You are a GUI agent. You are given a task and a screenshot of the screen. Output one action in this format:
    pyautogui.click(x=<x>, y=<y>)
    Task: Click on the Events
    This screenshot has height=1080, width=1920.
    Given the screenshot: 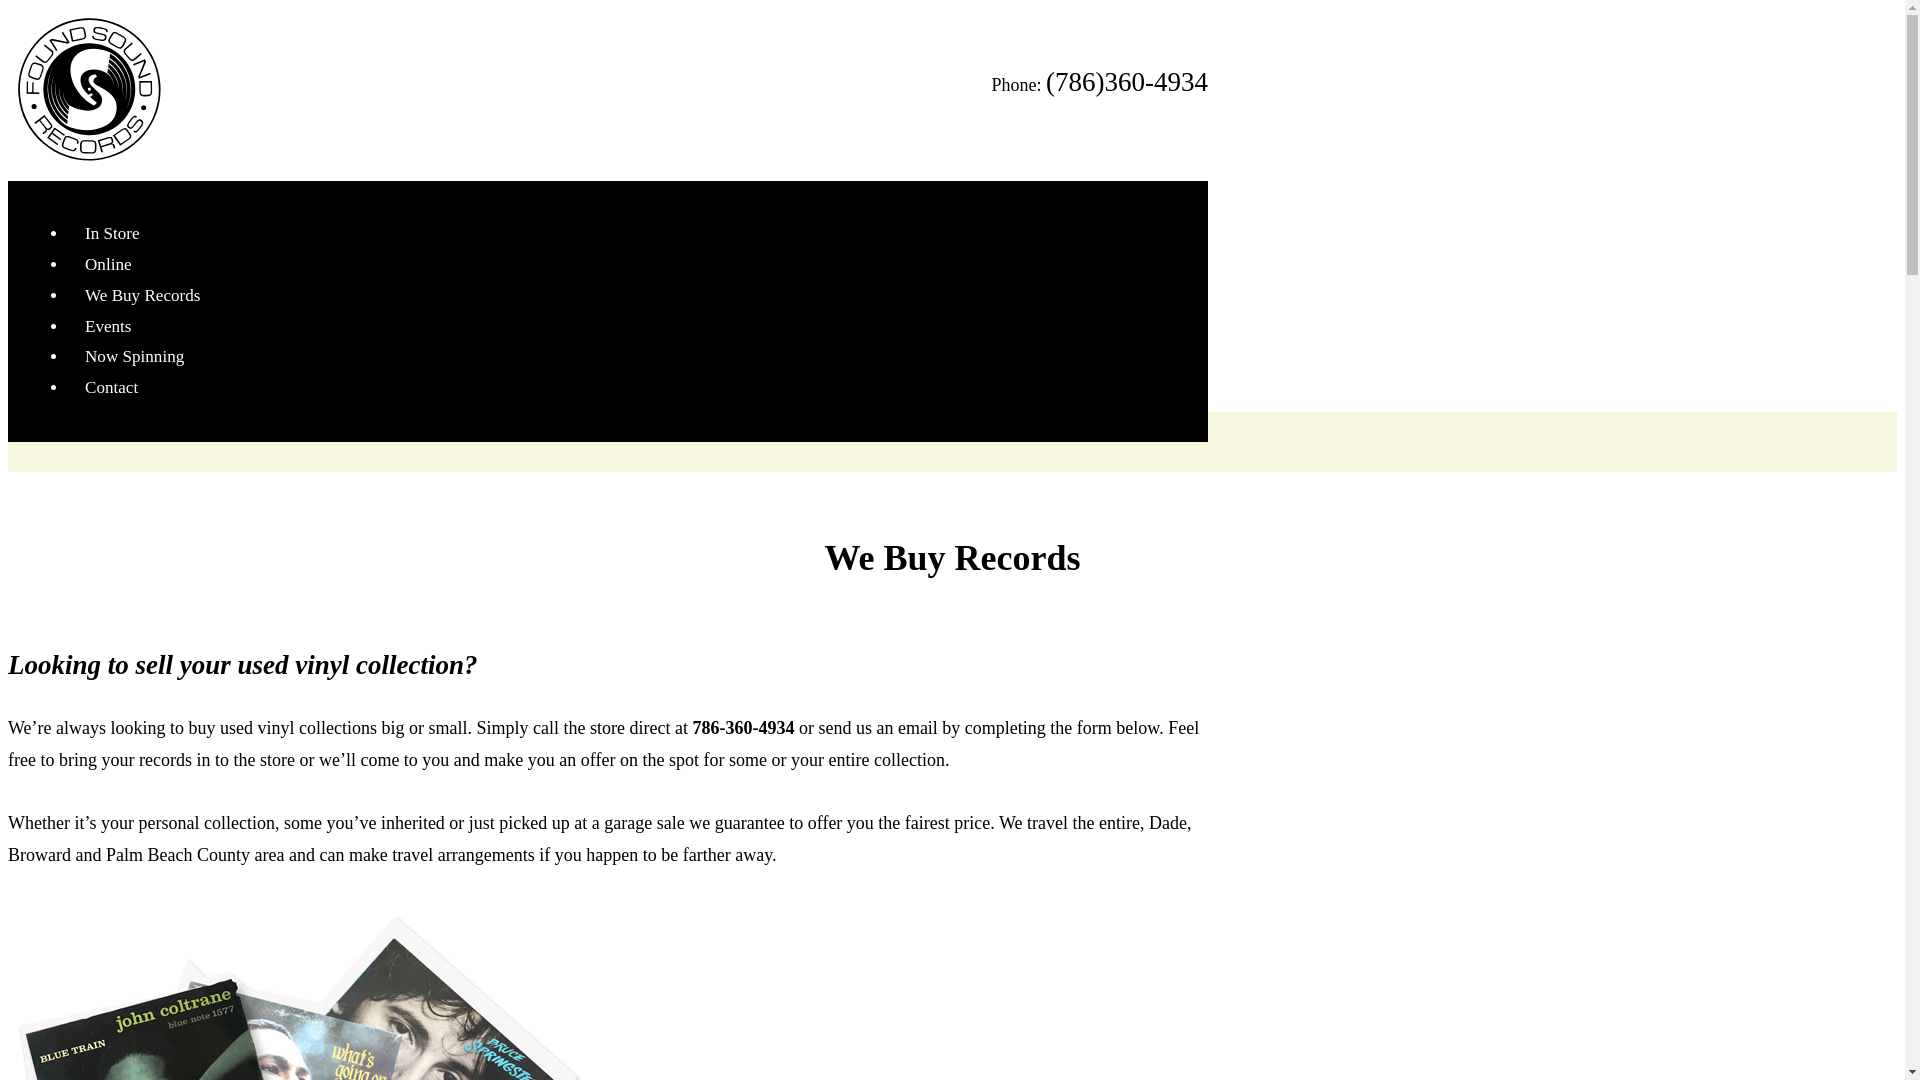 What is the action you would take?
    pyautogui.click(x=108, y=326)
    